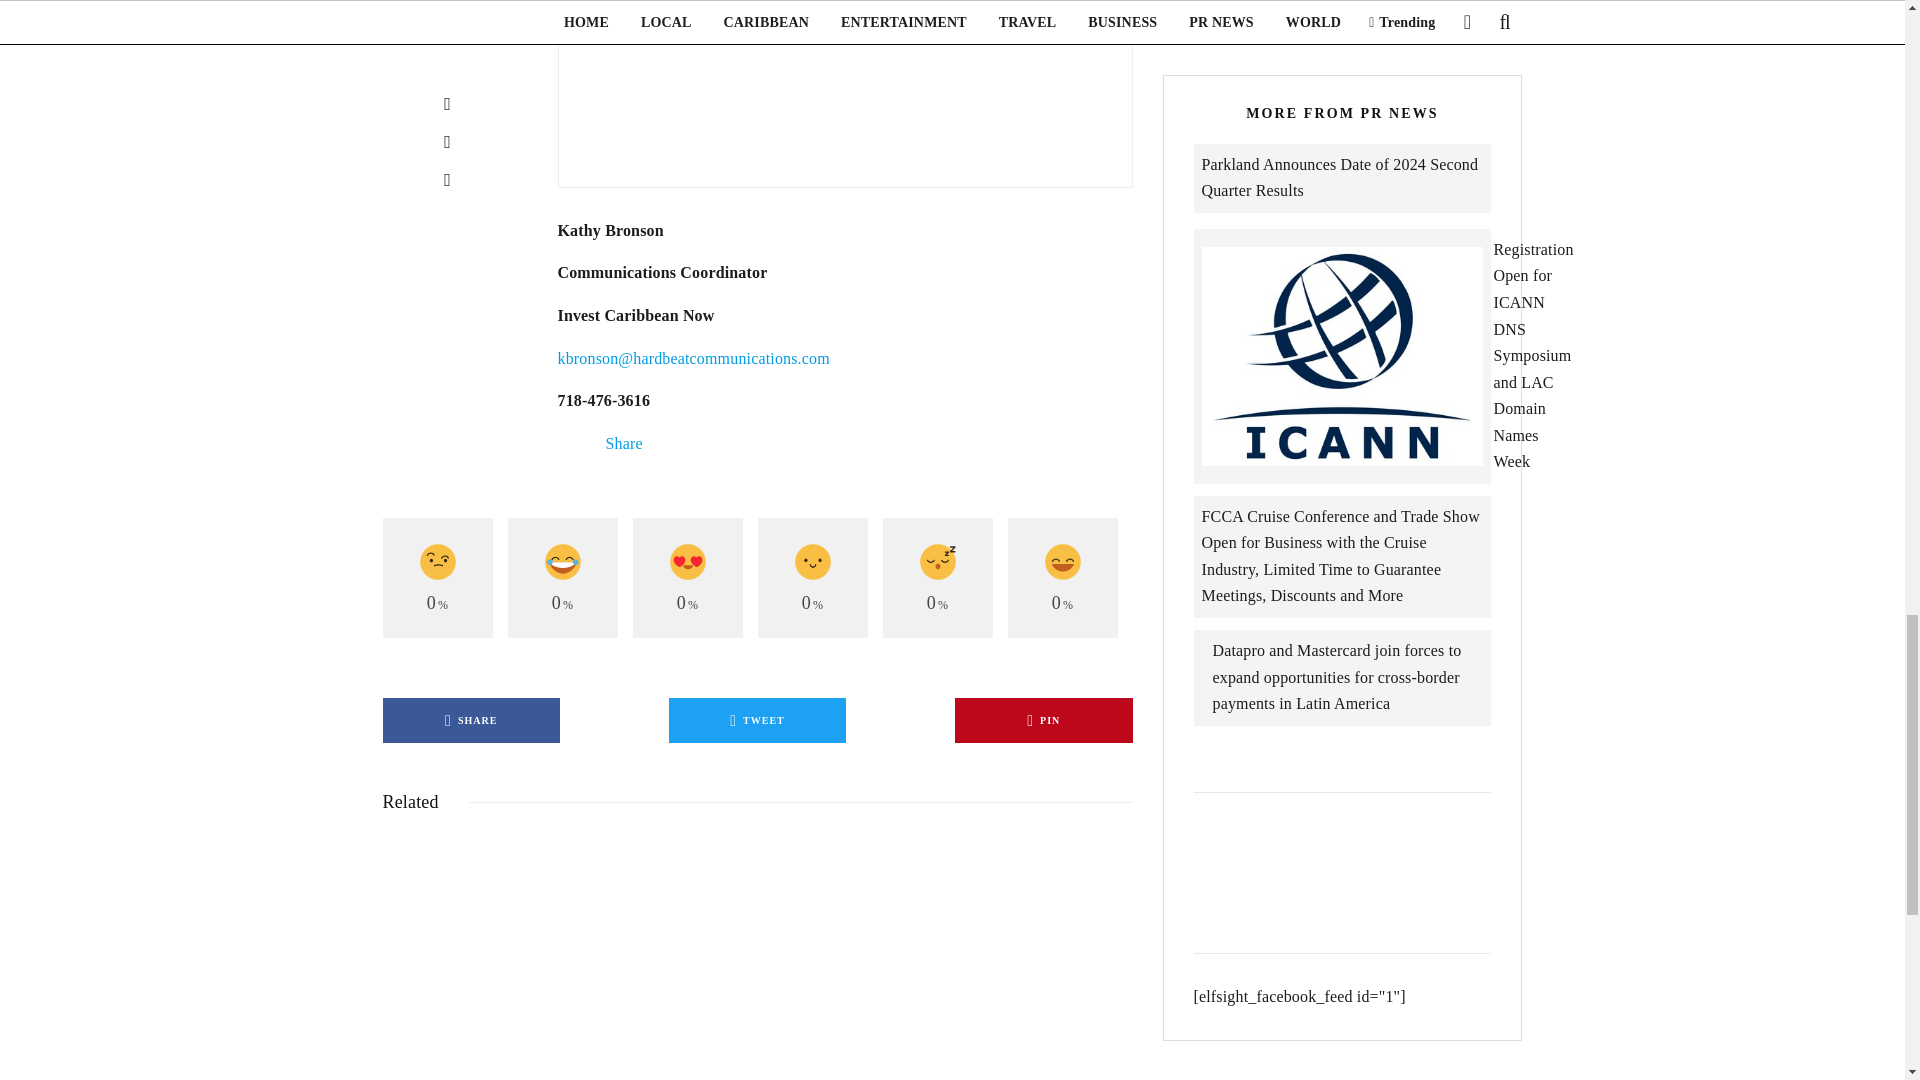  I want to click on Facebook, so click(566, 444).